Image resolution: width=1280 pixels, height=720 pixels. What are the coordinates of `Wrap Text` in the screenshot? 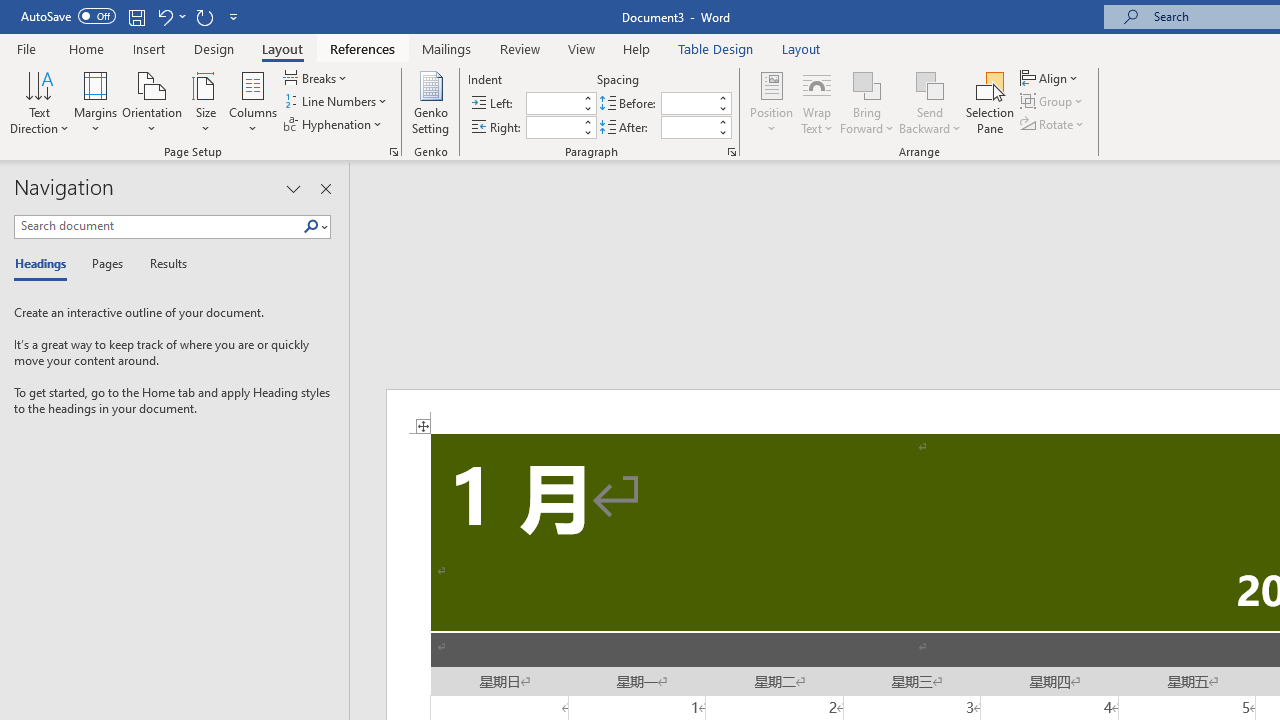 It's located at (817, 102).